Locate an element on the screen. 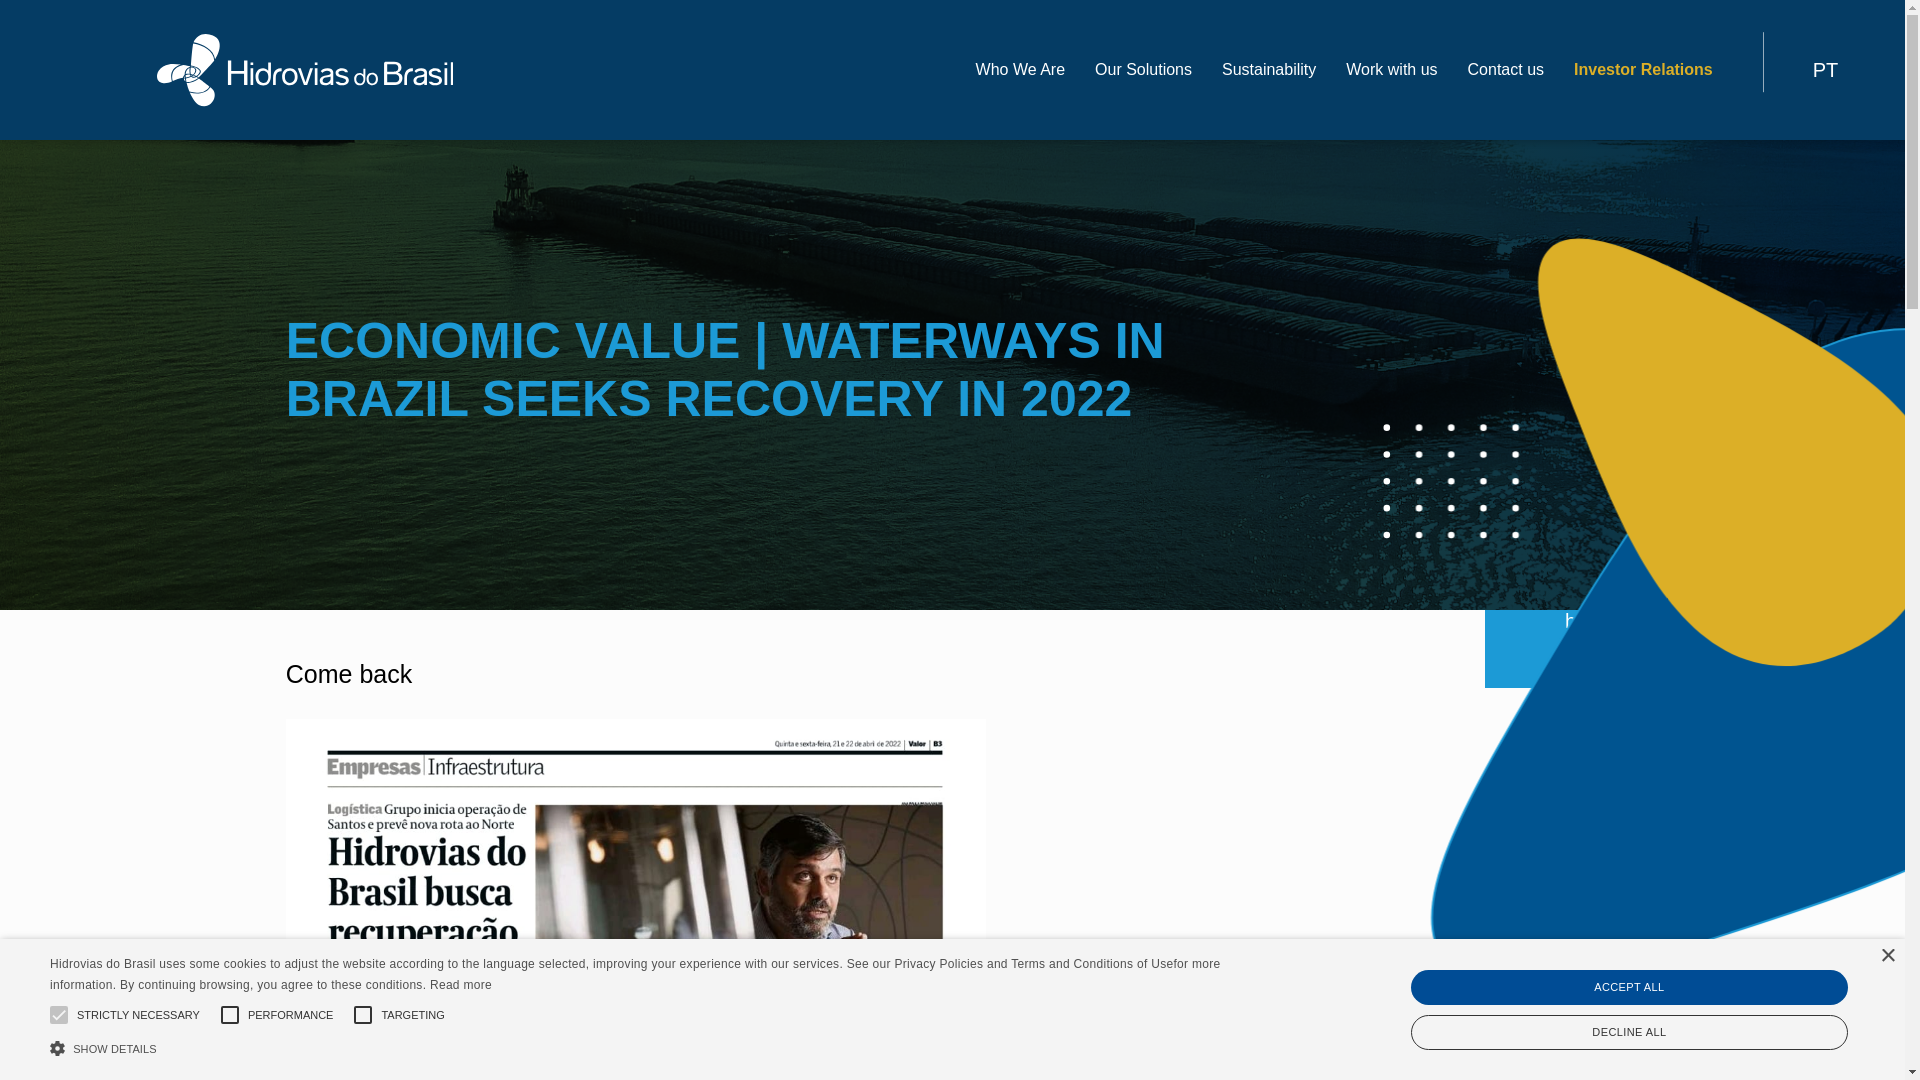  Contact us is located at coordinates (1506, 68).